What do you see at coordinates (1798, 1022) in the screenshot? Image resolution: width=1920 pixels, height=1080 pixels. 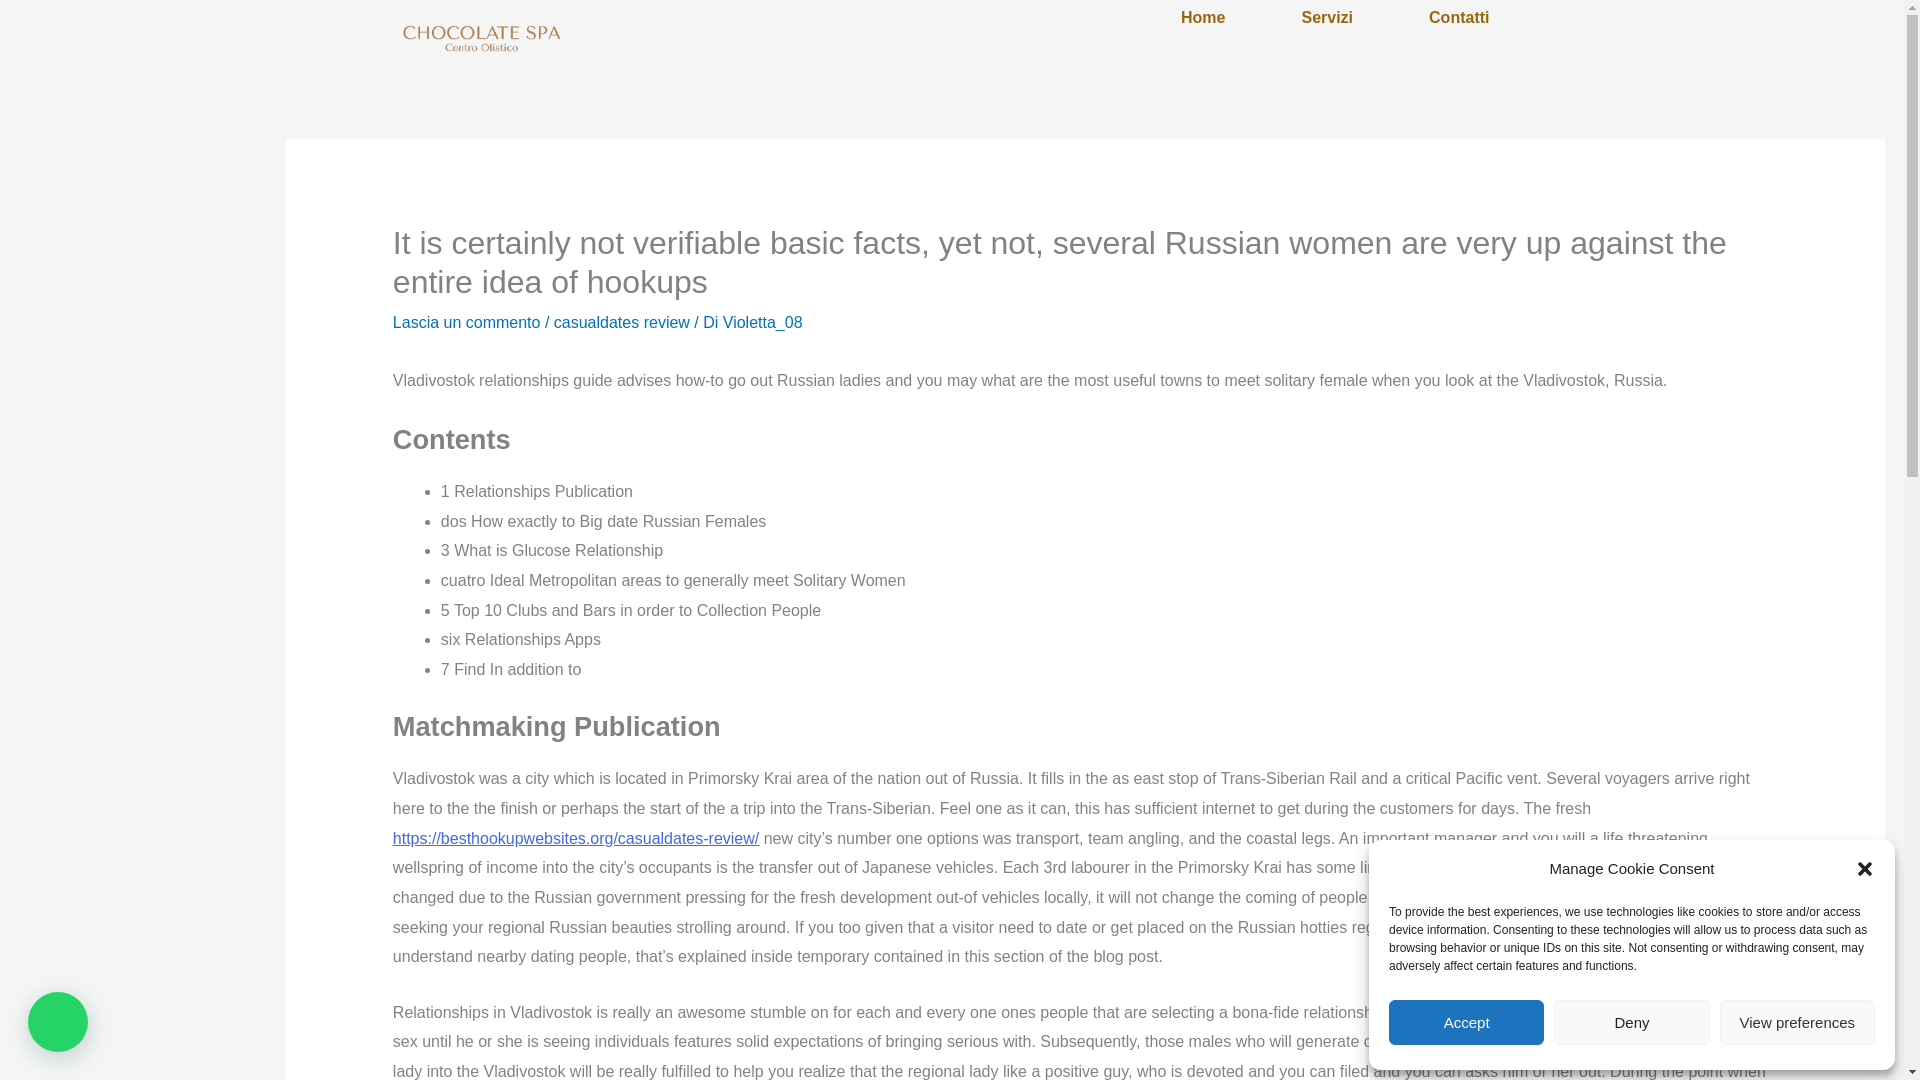 I see `View preferences` at bounding box center [1798, 1022].